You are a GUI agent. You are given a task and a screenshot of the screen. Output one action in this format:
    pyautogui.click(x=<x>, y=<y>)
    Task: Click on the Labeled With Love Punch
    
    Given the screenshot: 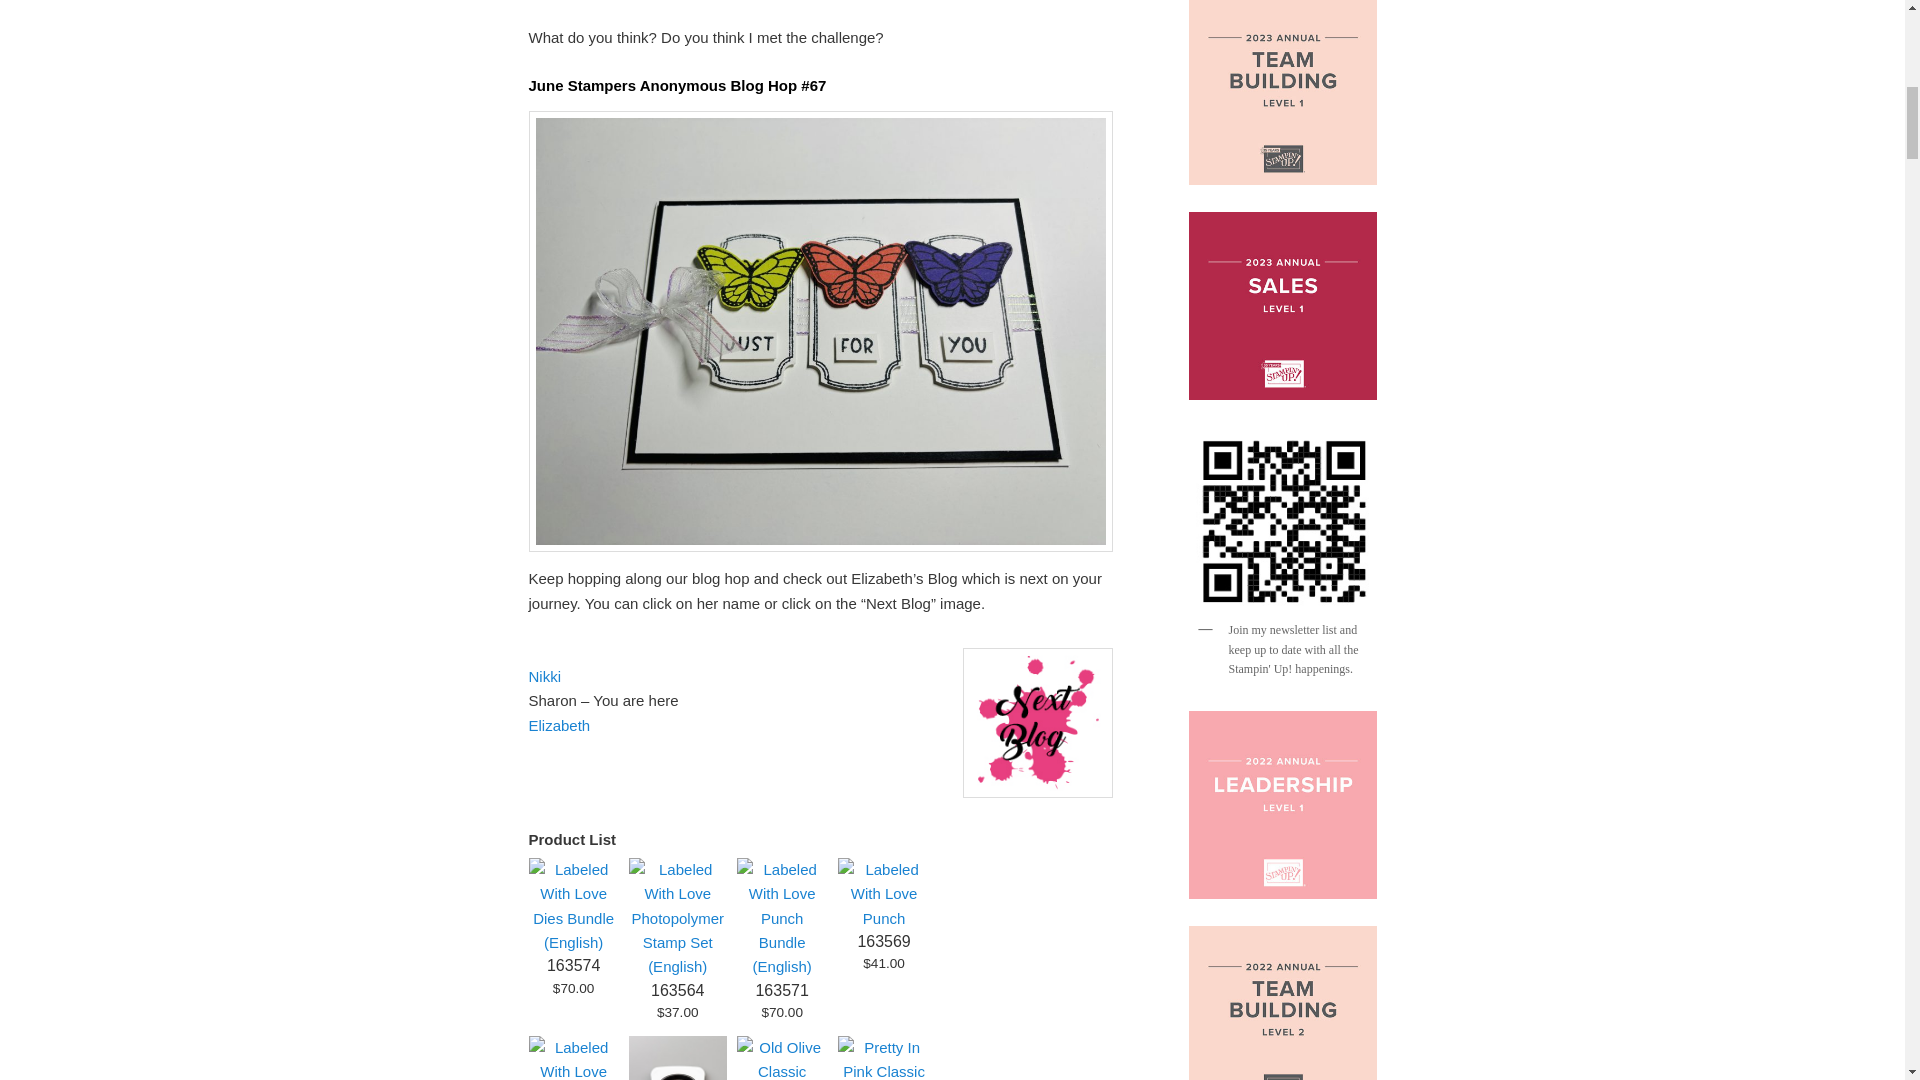 What is the action you would take?
    pyautogui.click(x=883, y=942)
    